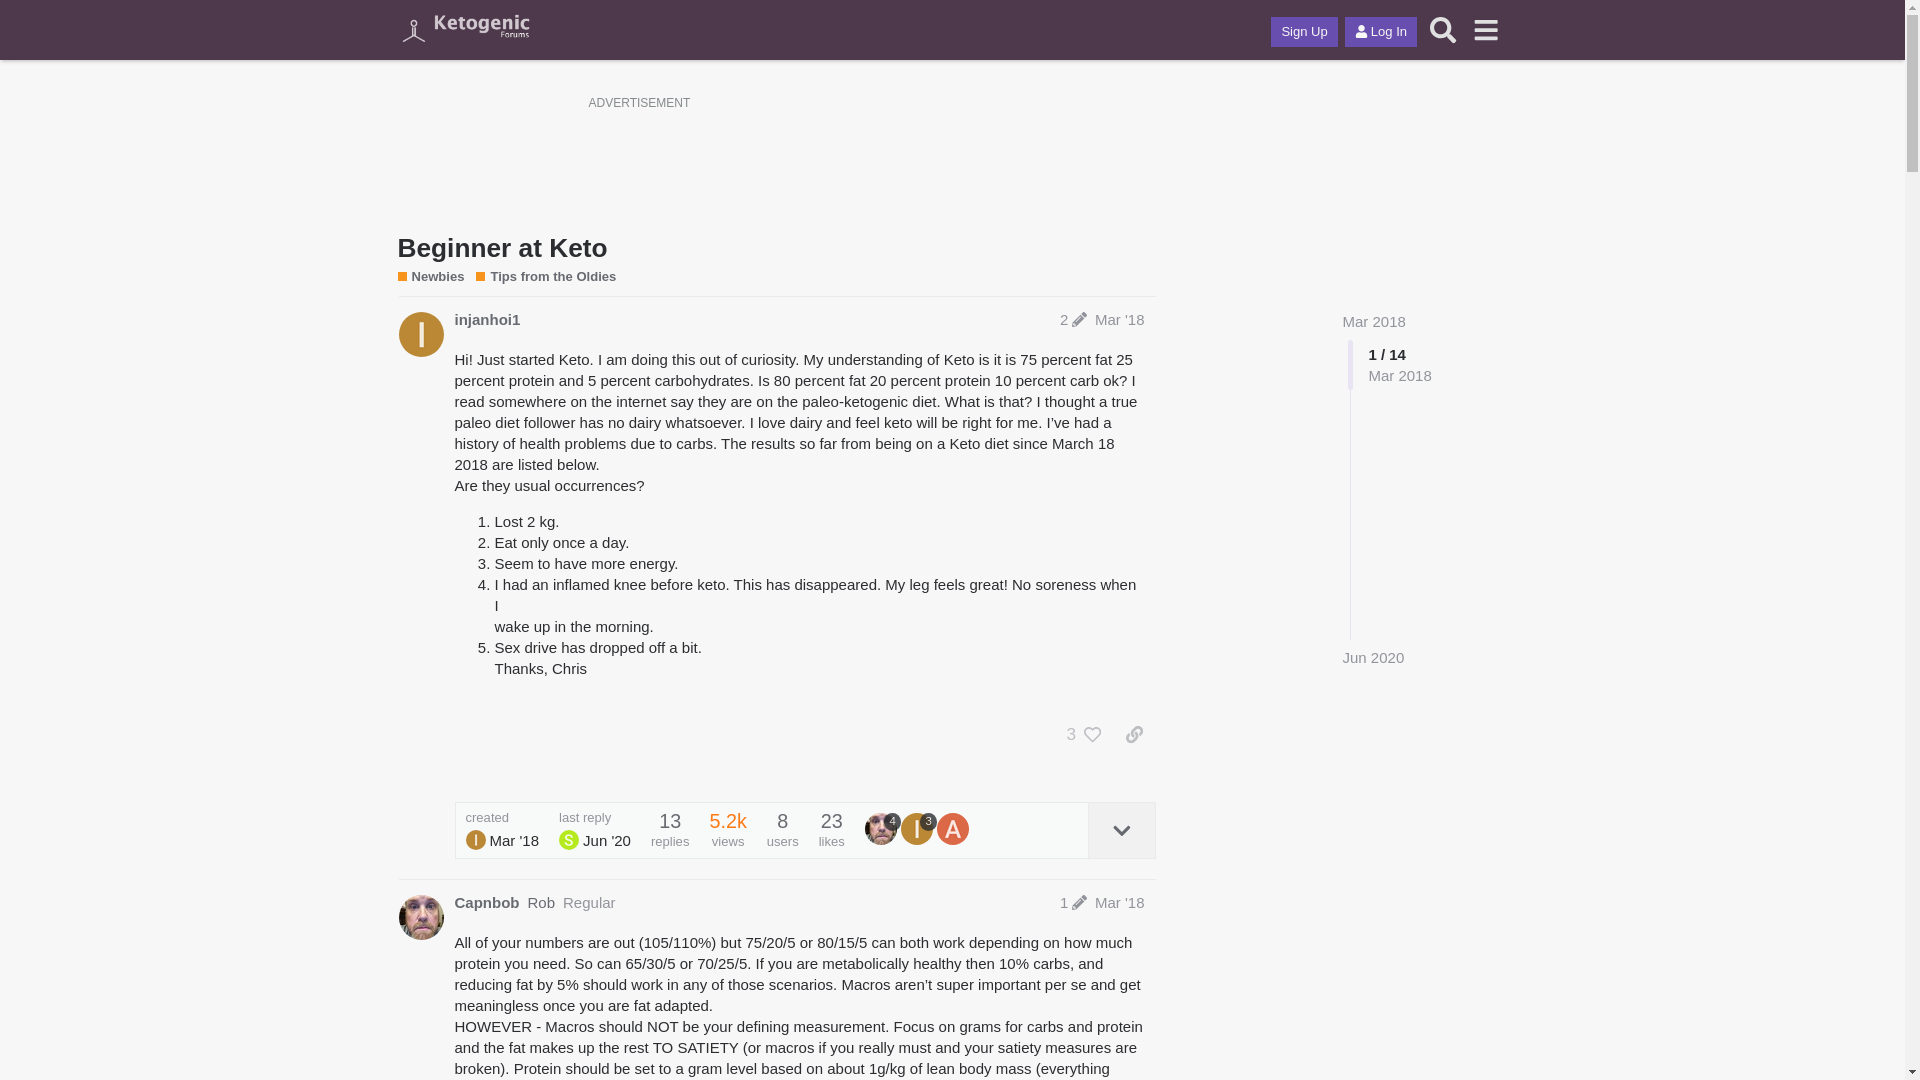  Describe the element at coordinates (542, 902) in the screenshot. I see `Rob` at that location.